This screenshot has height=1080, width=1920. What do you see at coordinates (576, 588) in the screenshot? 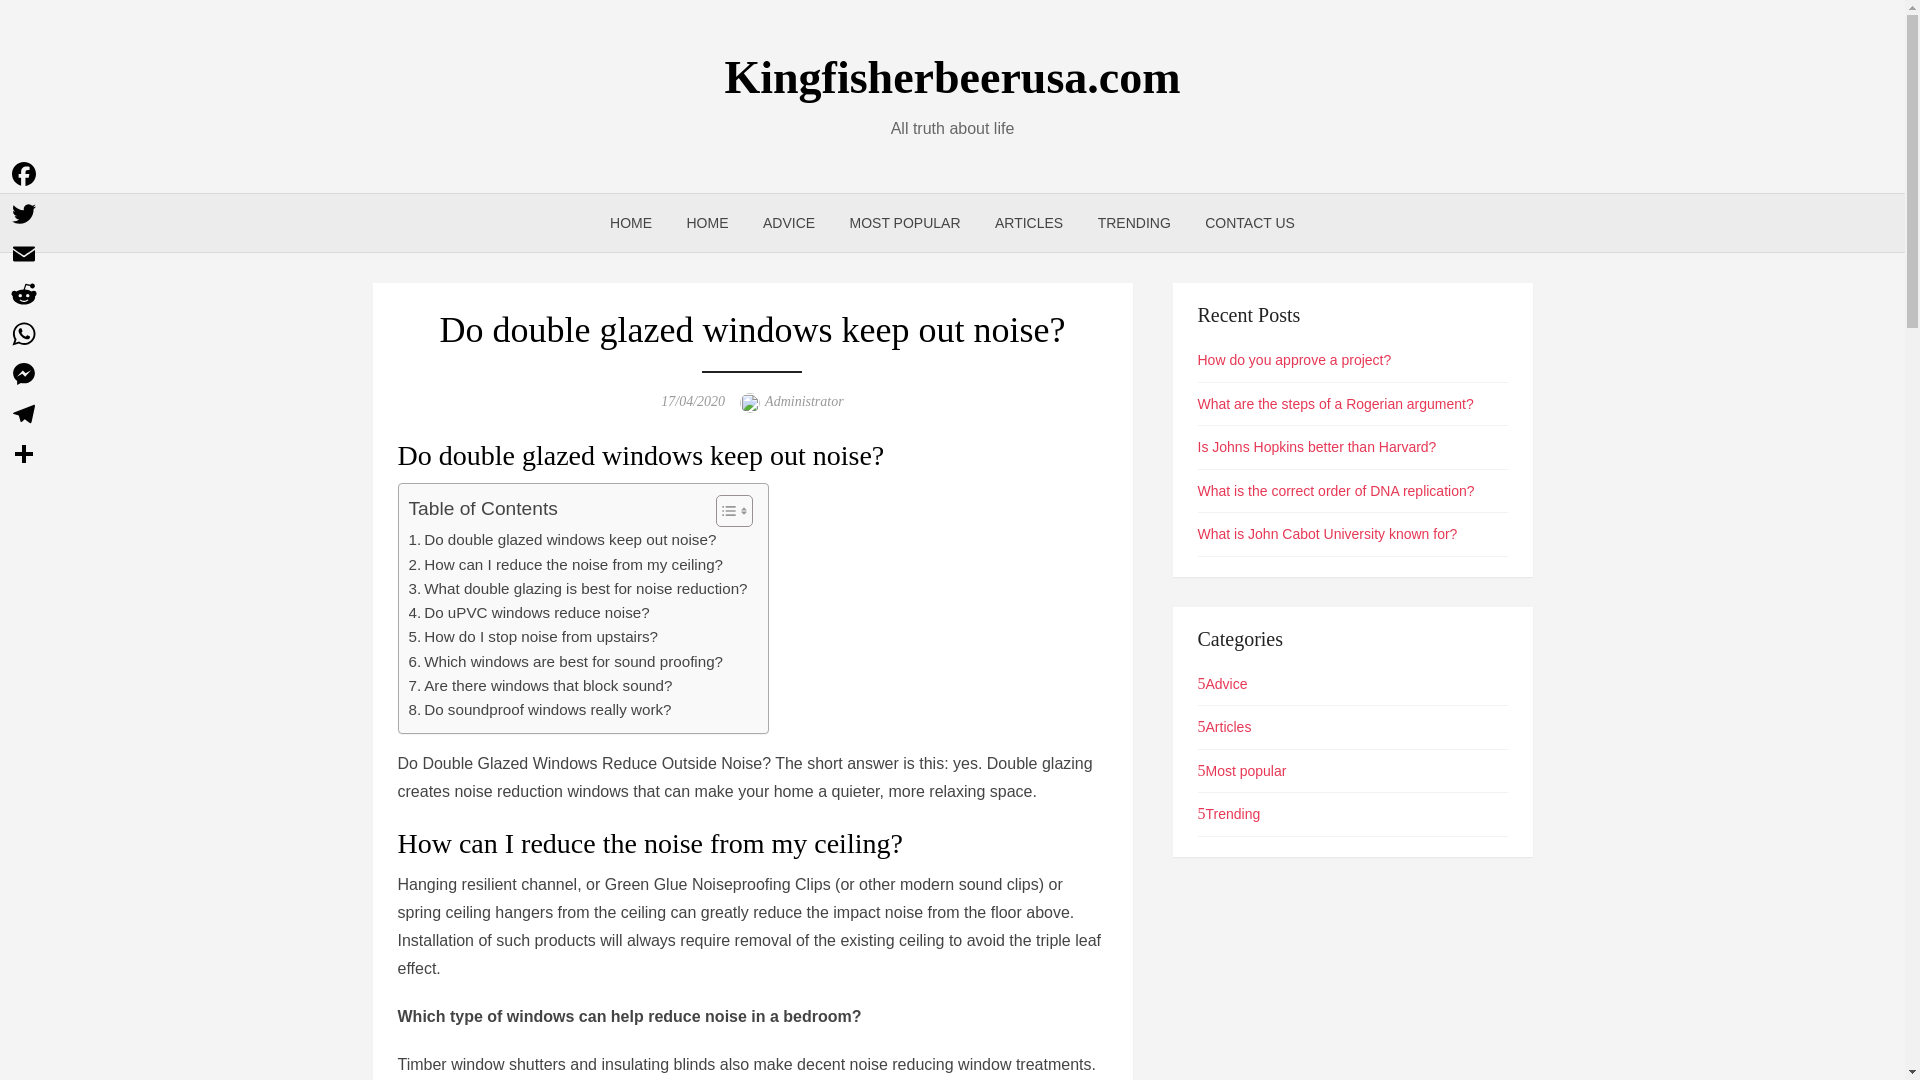
I see `What double glazing is best for noise reduction?` at bounding box center [576, 588].